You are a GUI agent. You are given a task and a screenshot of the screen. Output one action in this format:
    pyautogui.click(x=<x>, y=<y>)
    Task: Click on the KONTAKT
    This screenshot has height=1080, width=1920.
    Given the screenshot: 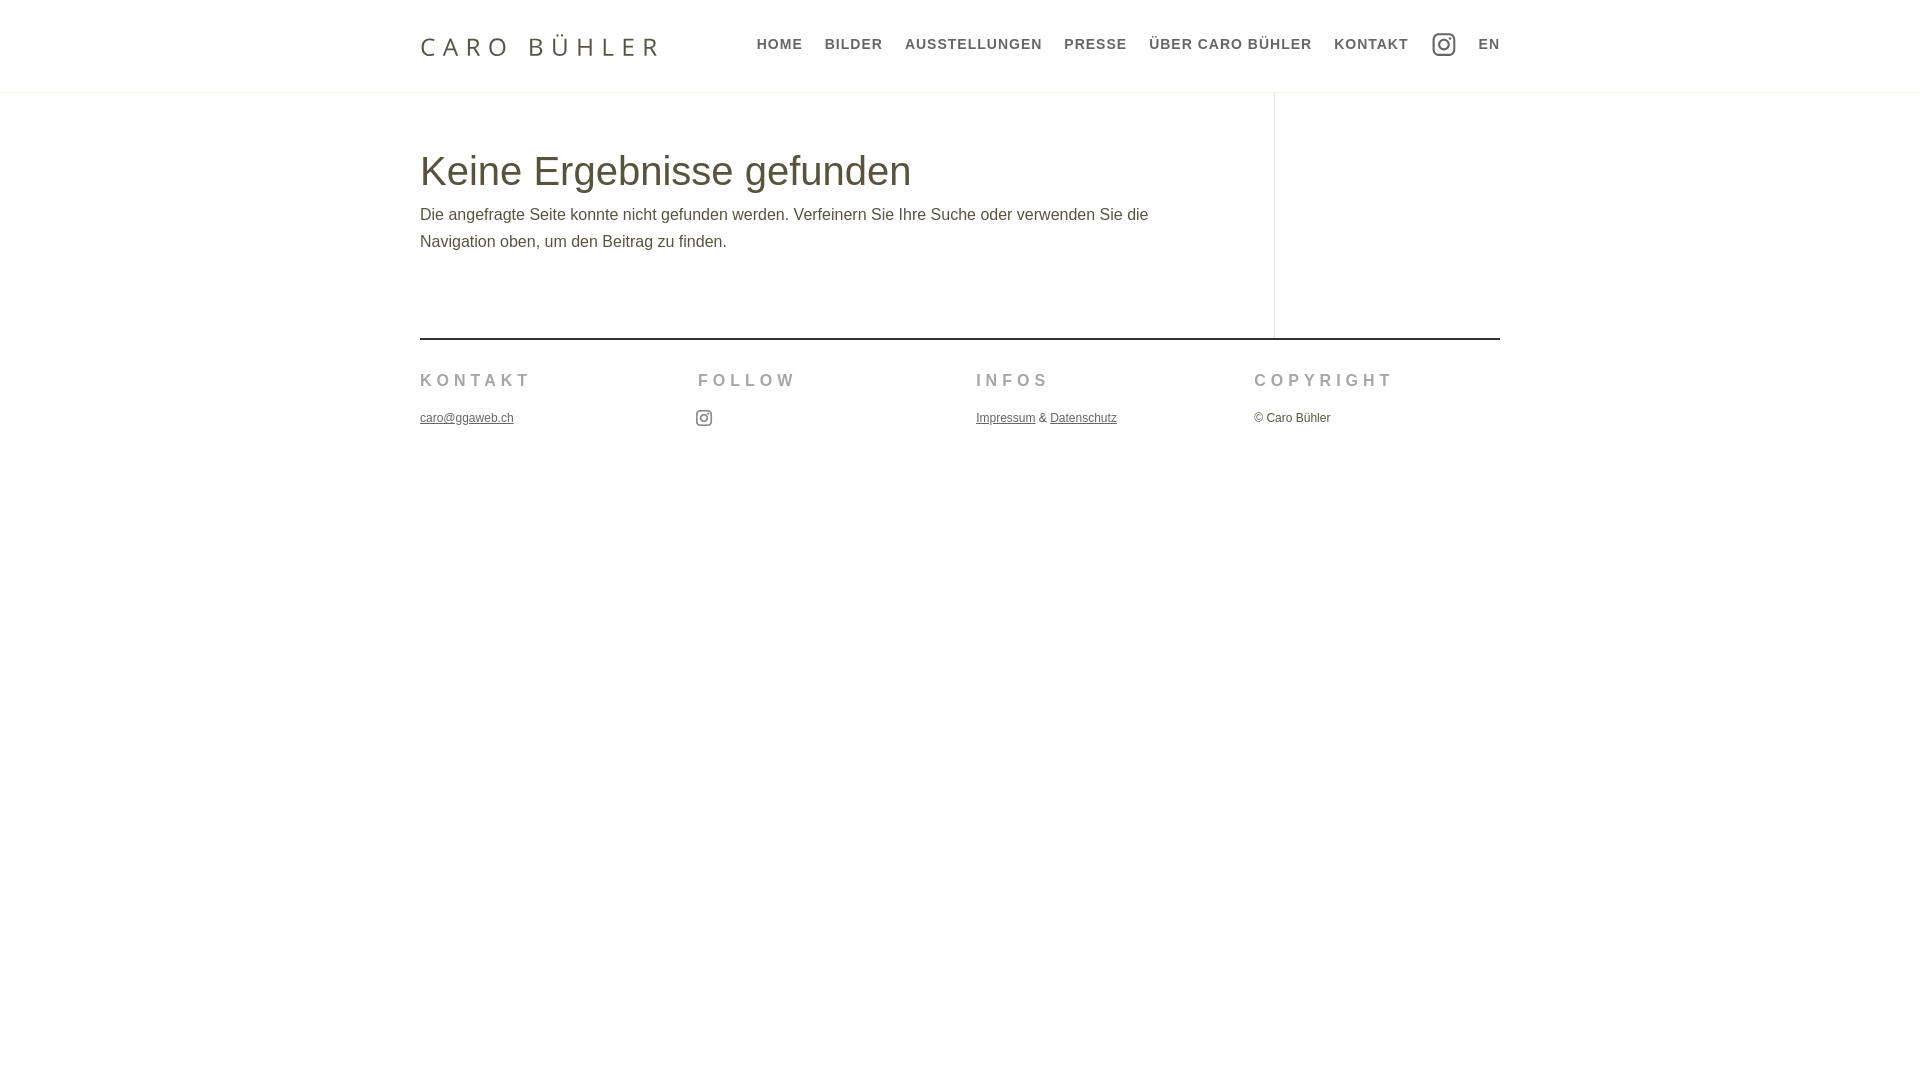 What is the action you would take?
    pyautogui.click(x=1371, y=44)
    